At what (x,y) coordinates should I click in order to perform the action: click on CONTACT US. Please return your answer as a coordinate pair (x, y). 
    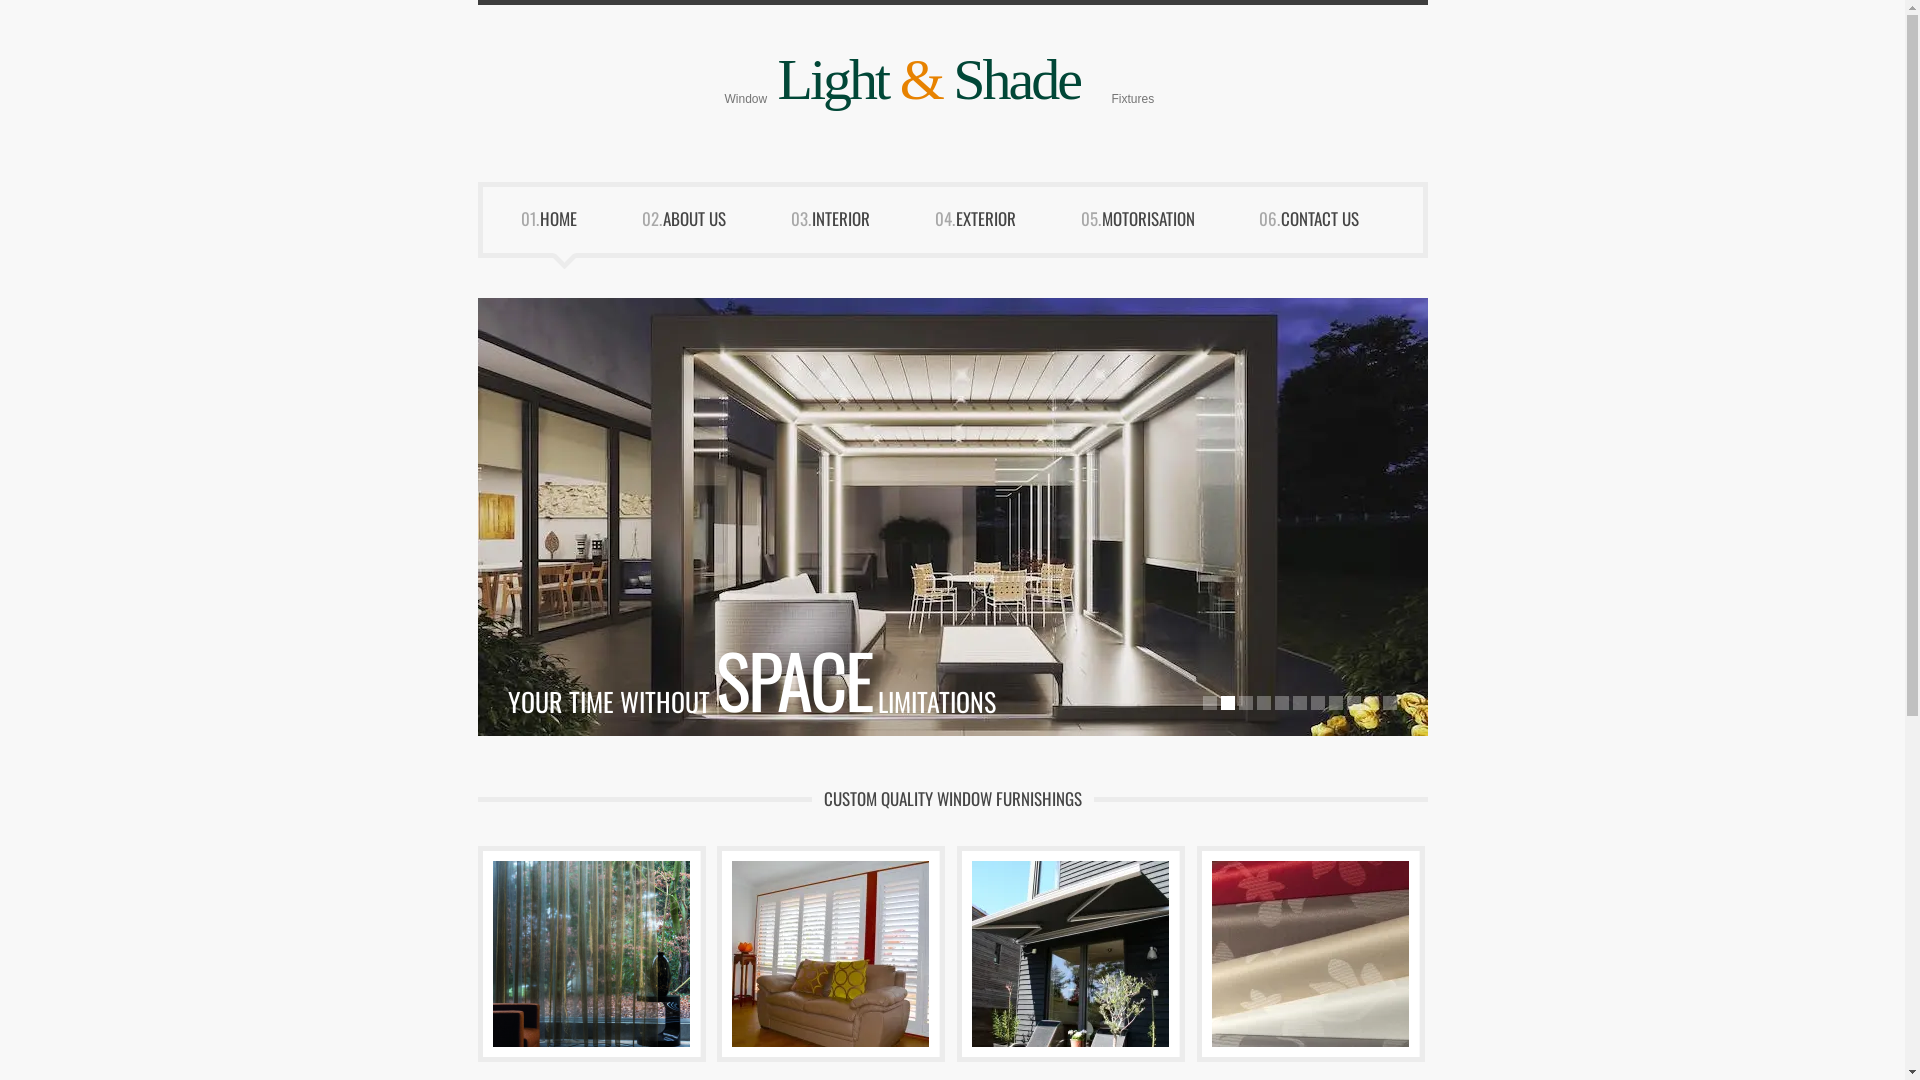
    Looking at the image, I should click on (1334, 228).